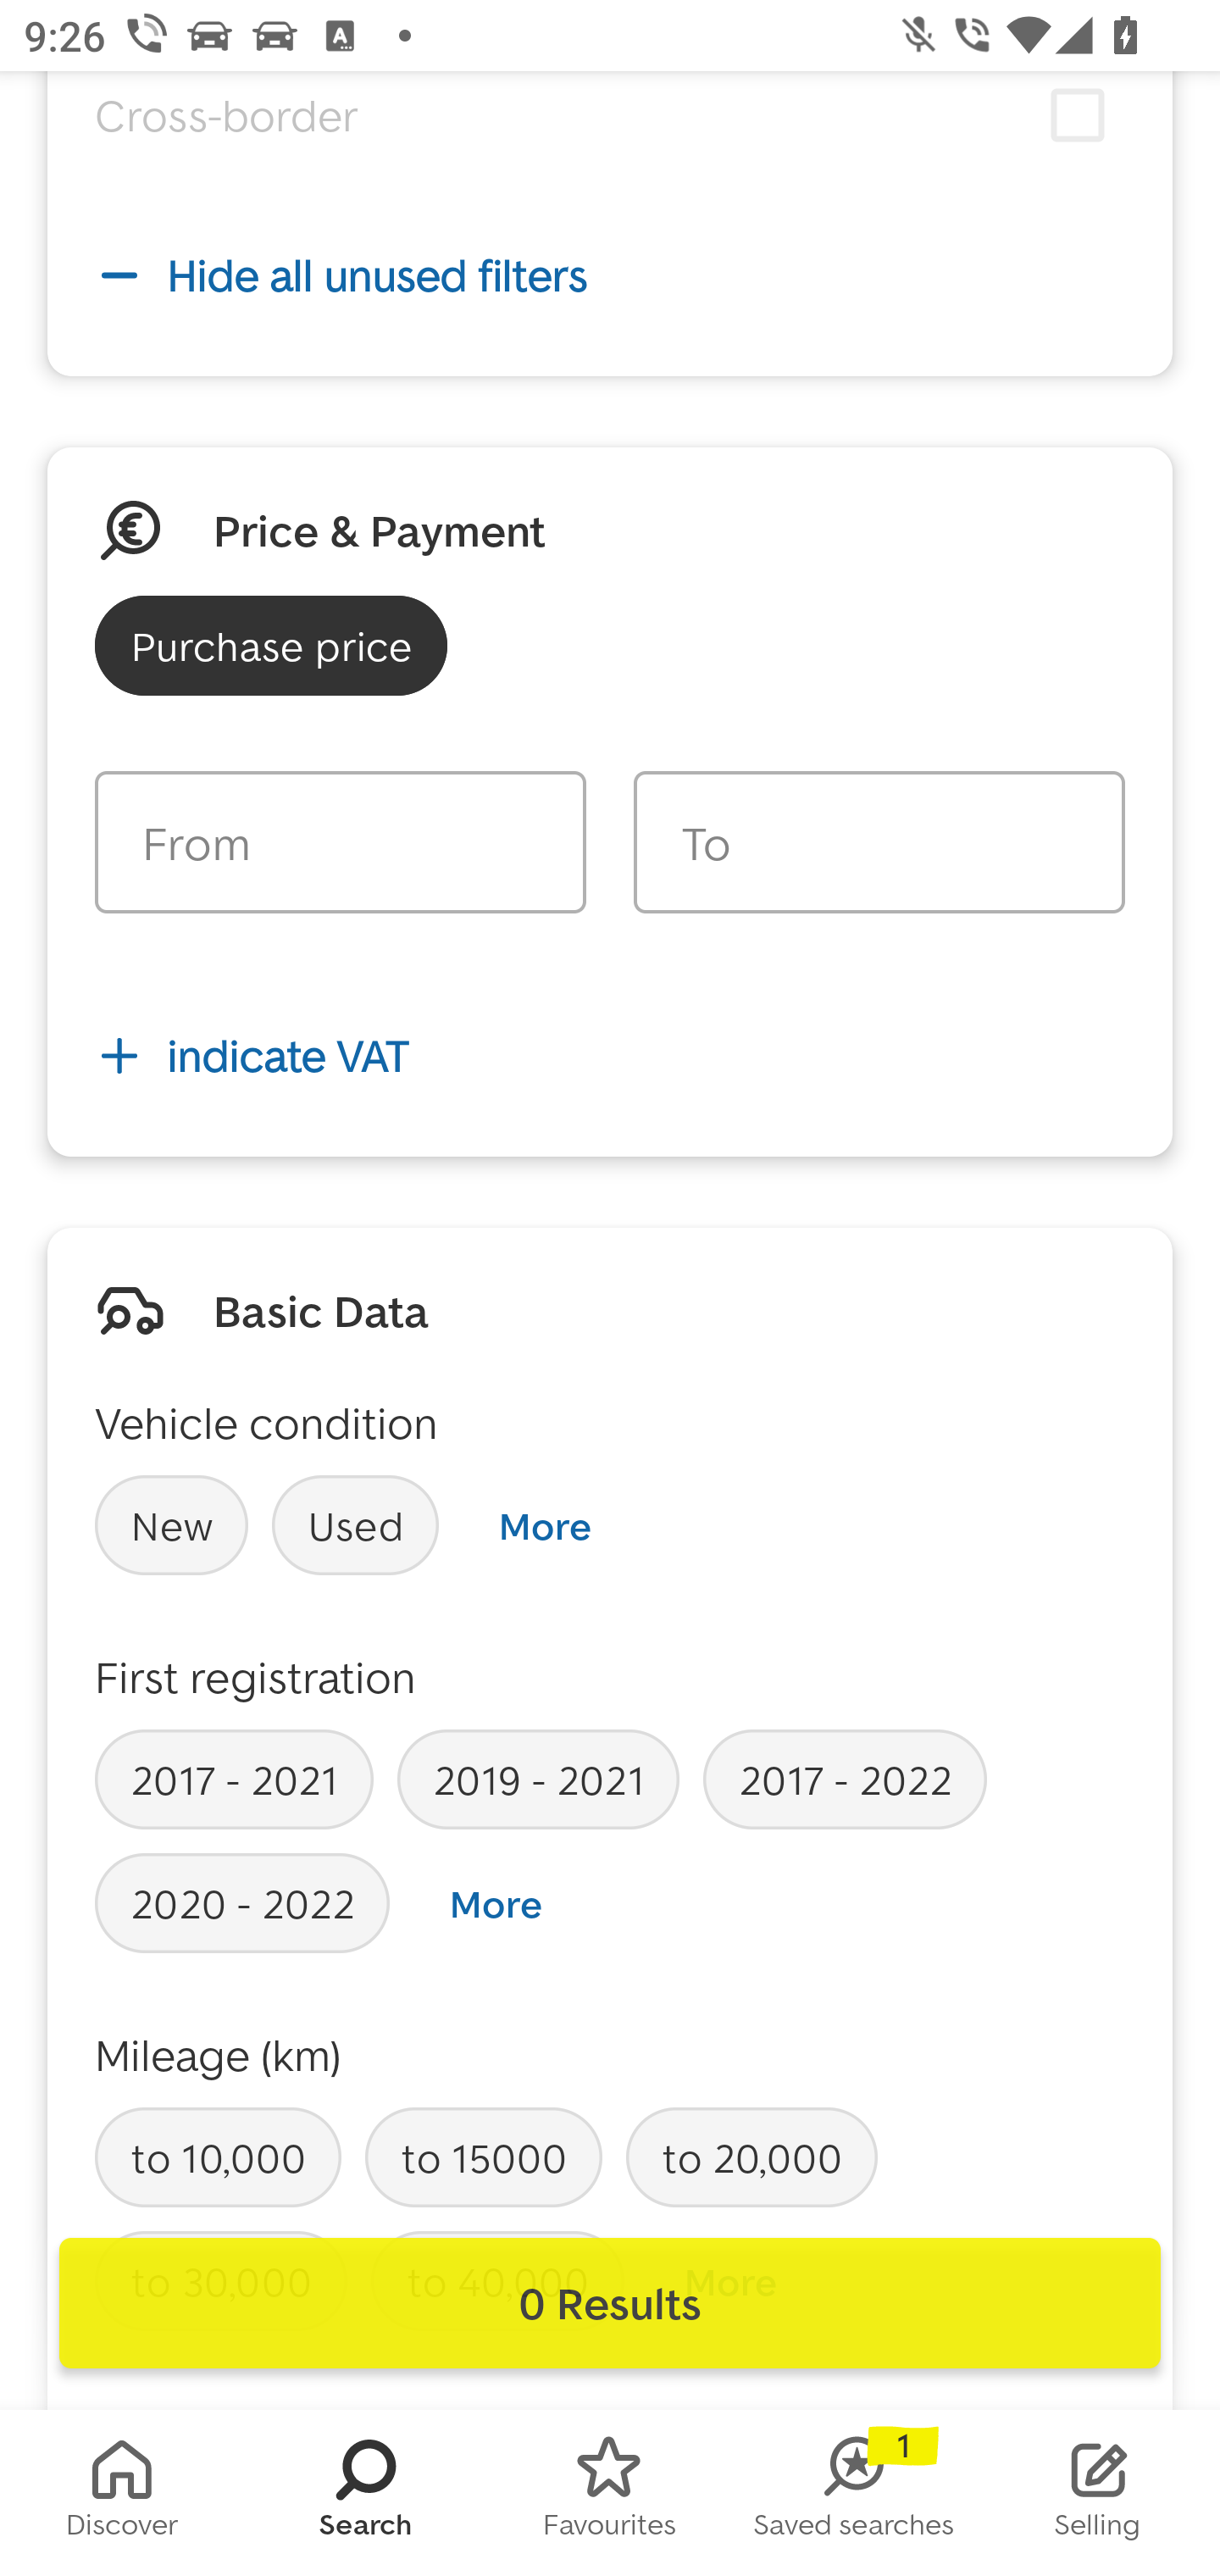  Describe the element at coordinates (610, 275) in the screenshot. I see `Hide all unused filters` at that location.